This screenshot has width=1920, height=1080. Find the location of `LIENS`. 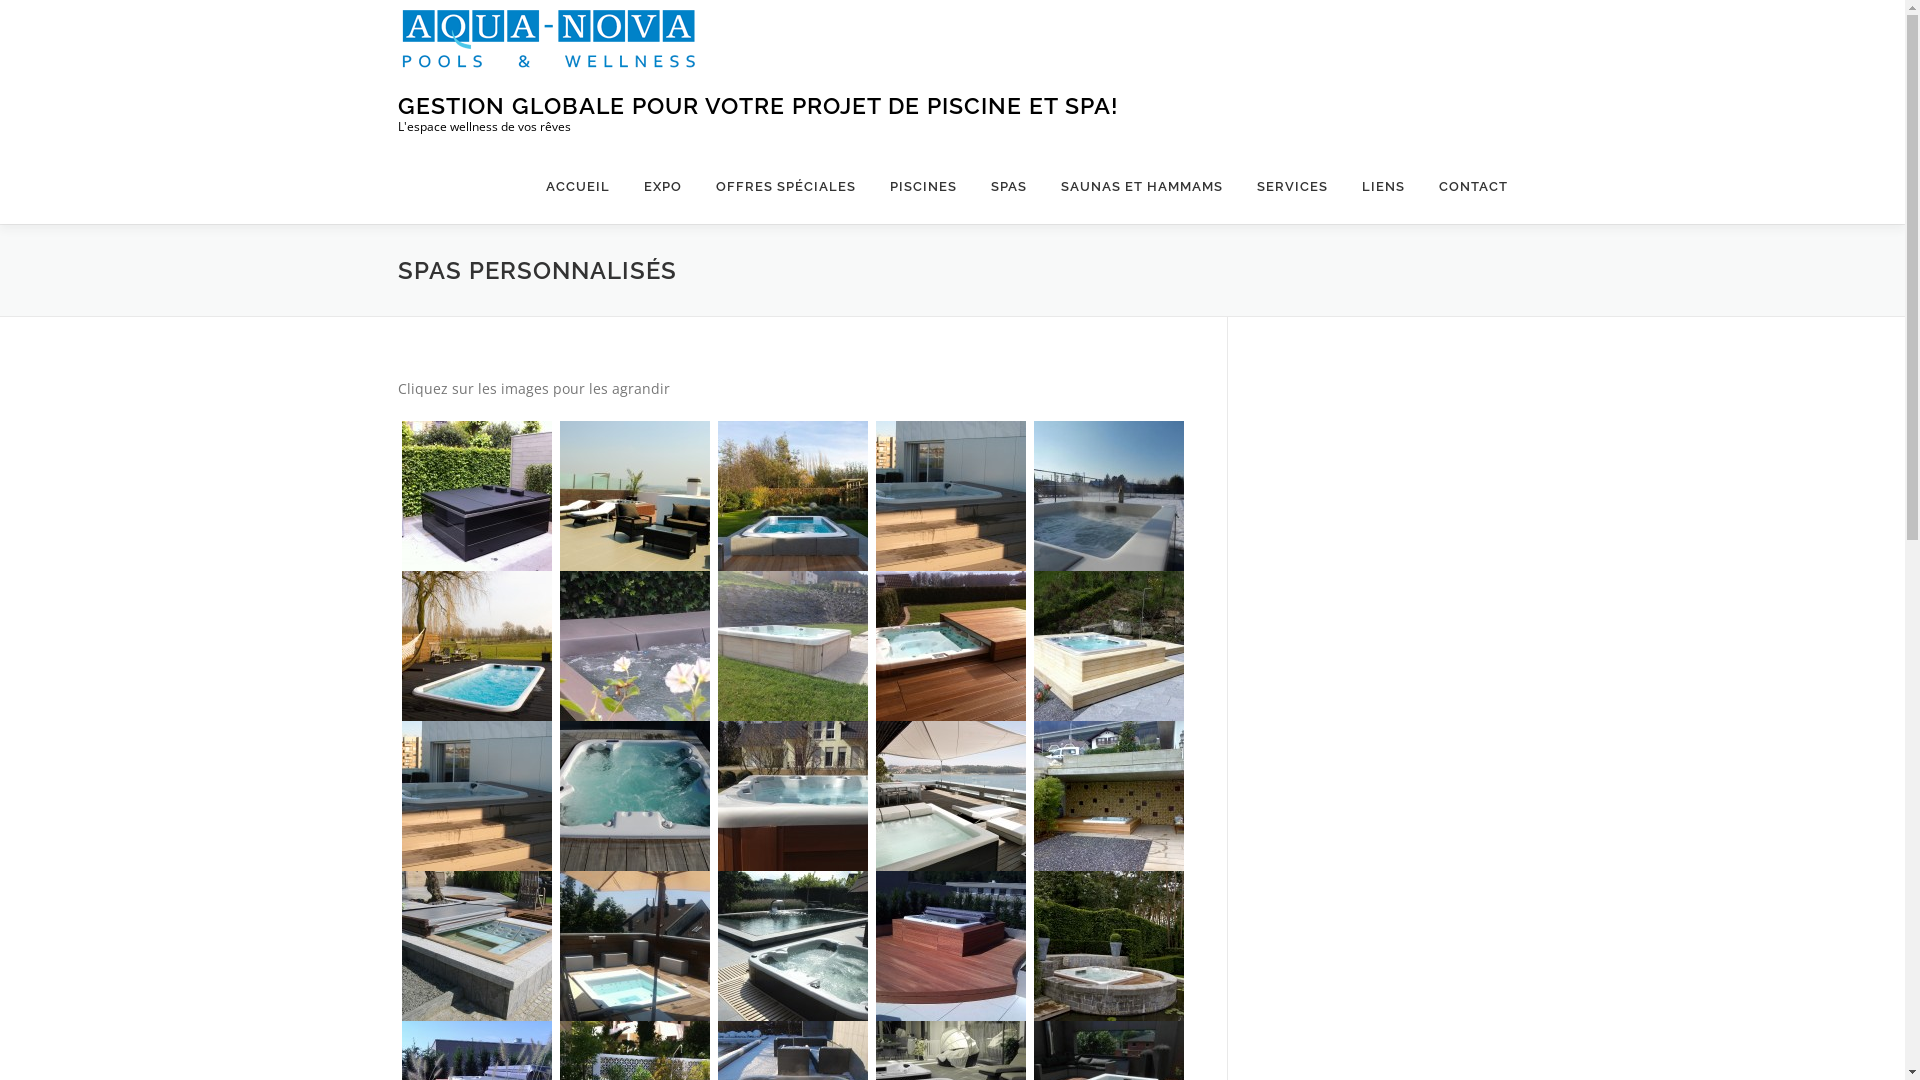

LIENS is located at coordinates (1382, 186).